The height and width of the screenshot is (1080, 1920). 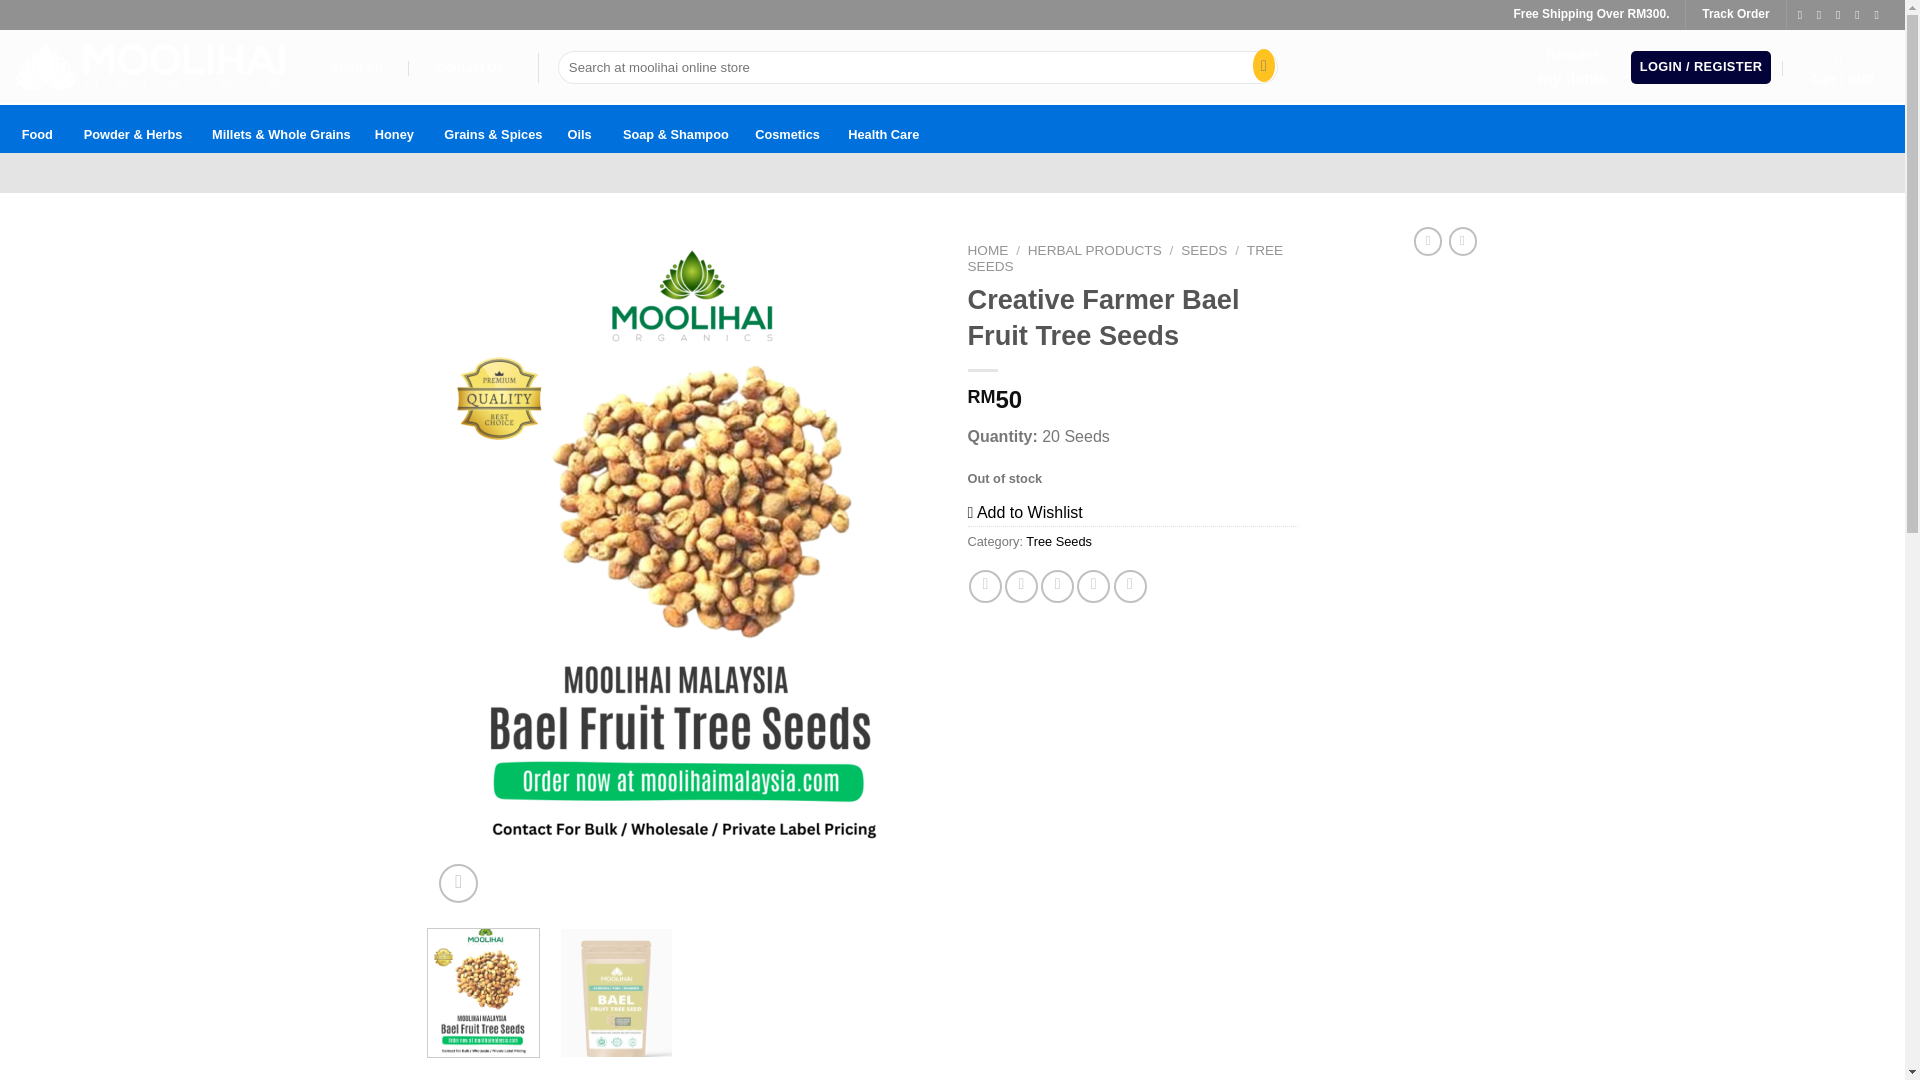 I want to click on SEEDS, so click(x=1203, y=250).